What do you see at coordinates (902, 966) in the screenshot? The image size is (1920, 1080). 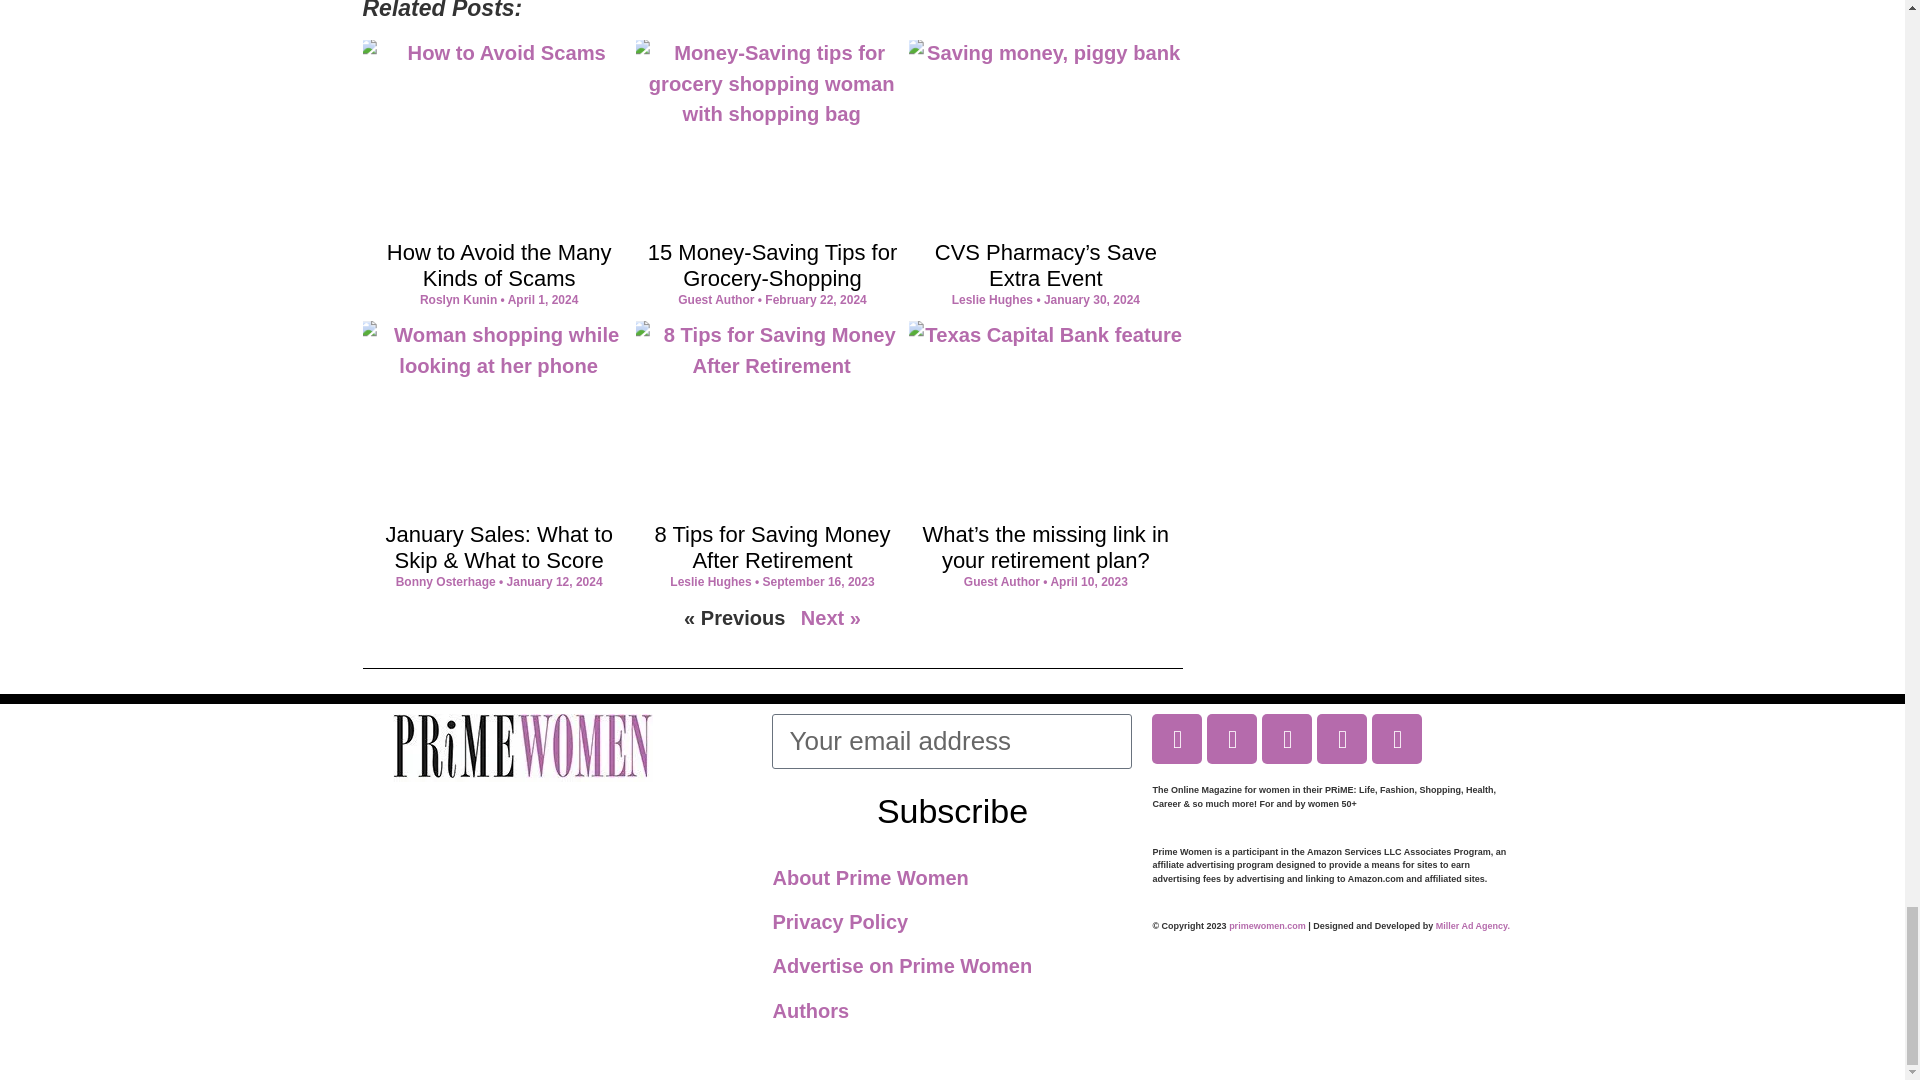 I see `Advertise on Prime Women` at bounding box center [902, 966].